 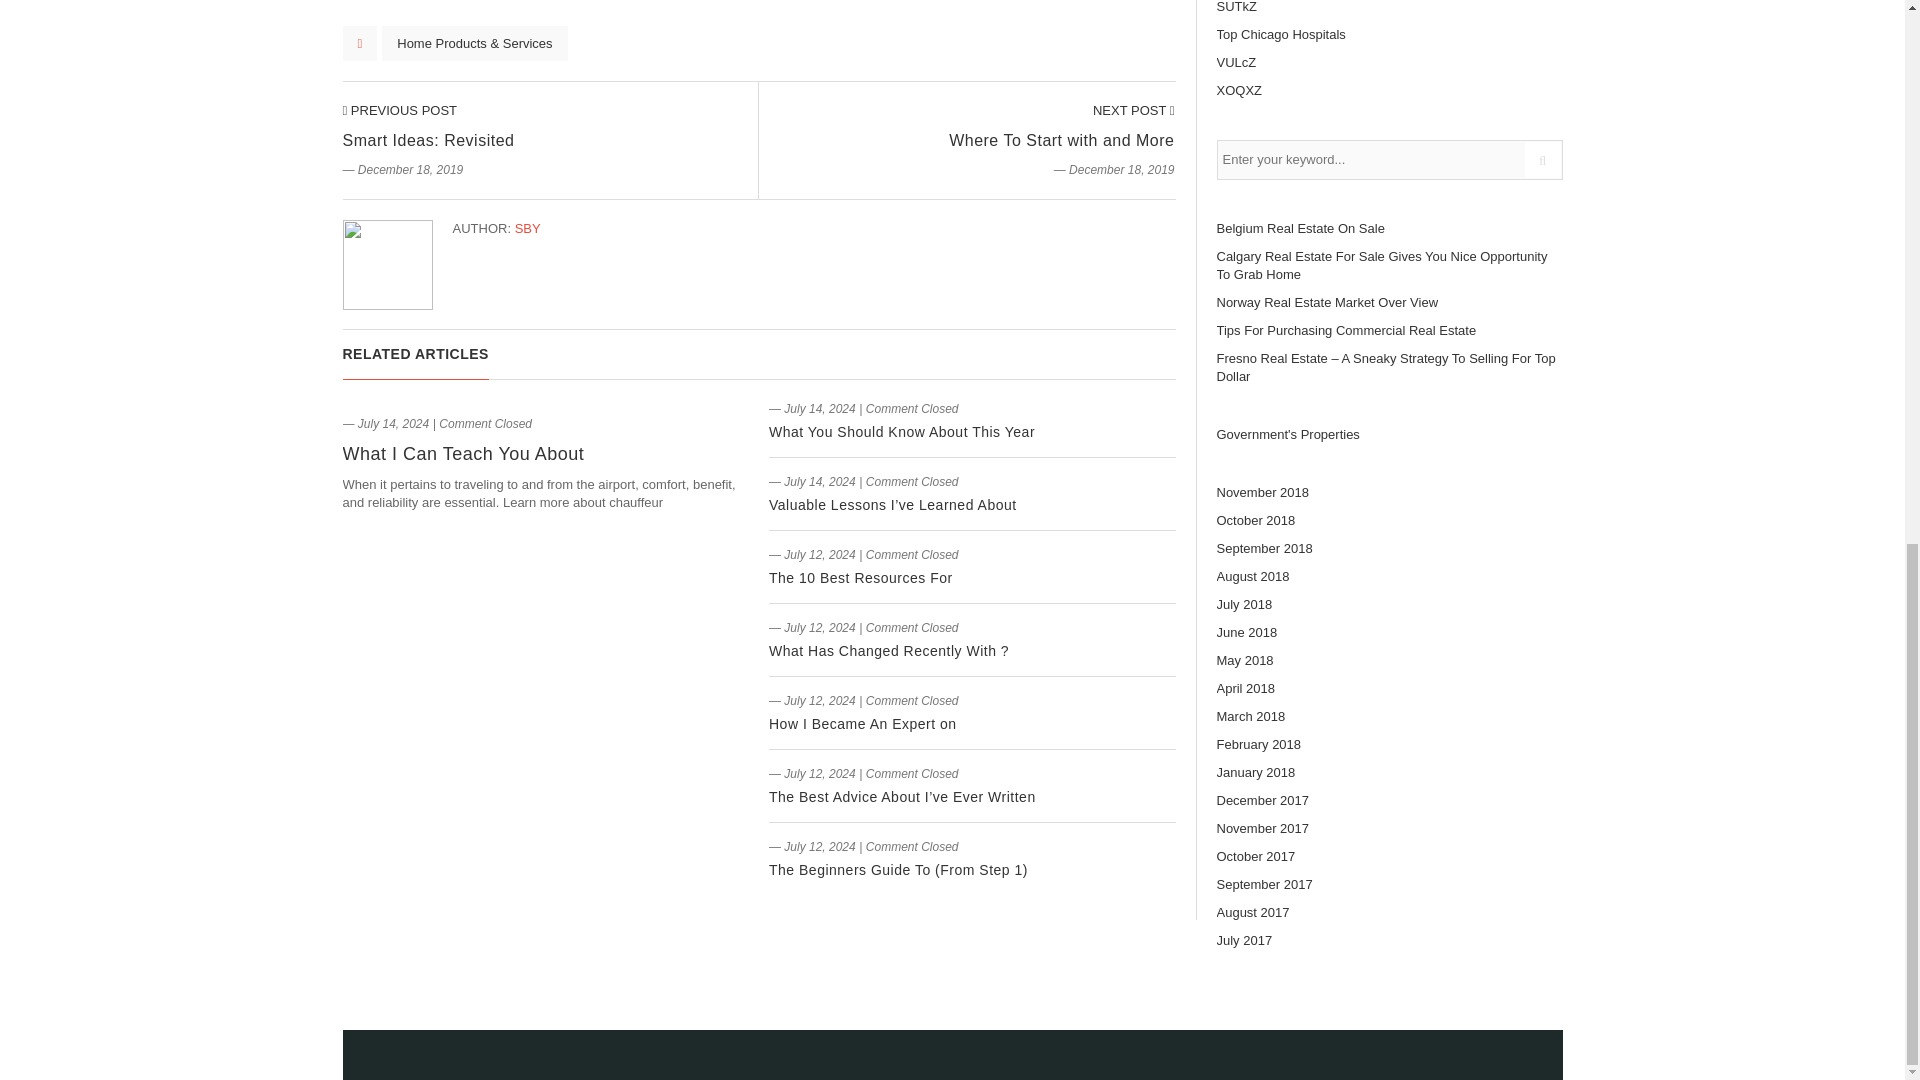 I want to click on Where To Start with  and More, so click(x=1134, y=110).